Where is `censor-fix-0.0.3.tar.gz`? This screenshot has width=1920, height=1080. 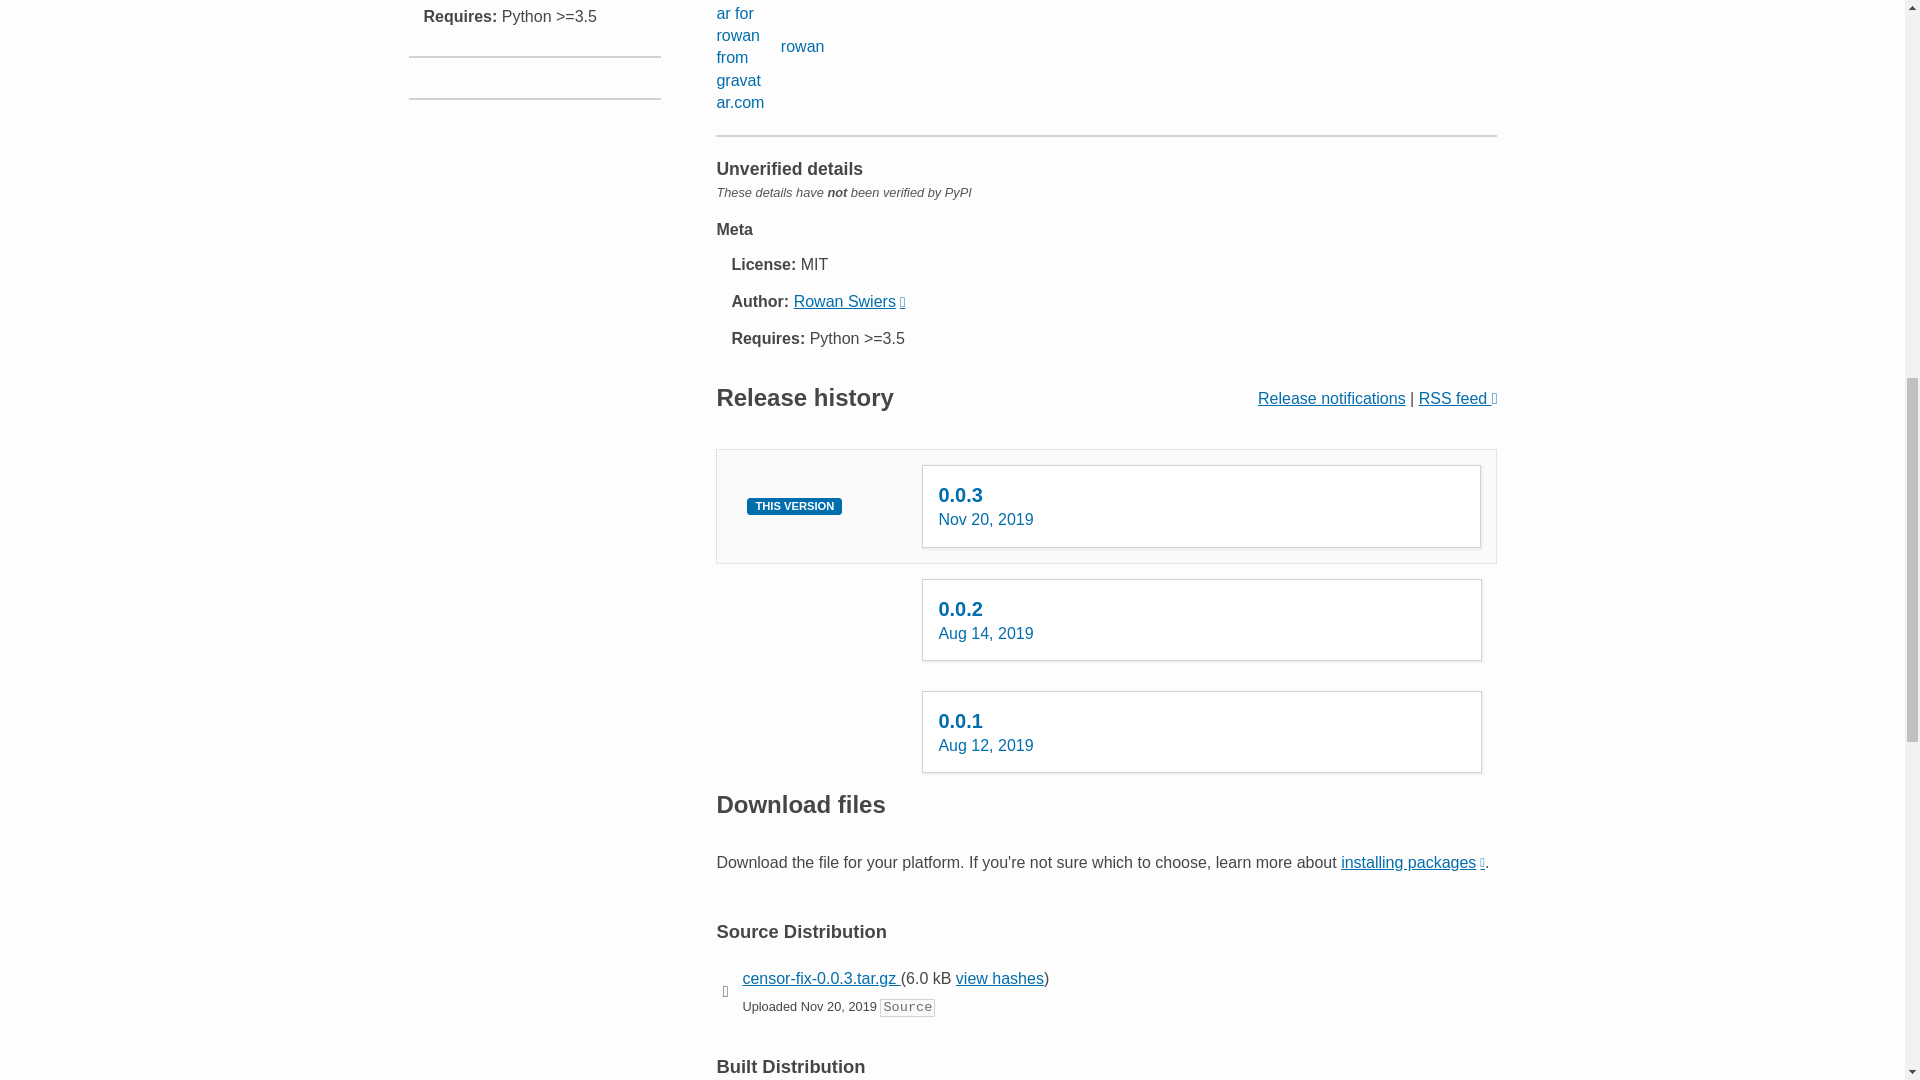
censor-fix-0.0.3.tar.gz is located at coordinates (1202, 732).